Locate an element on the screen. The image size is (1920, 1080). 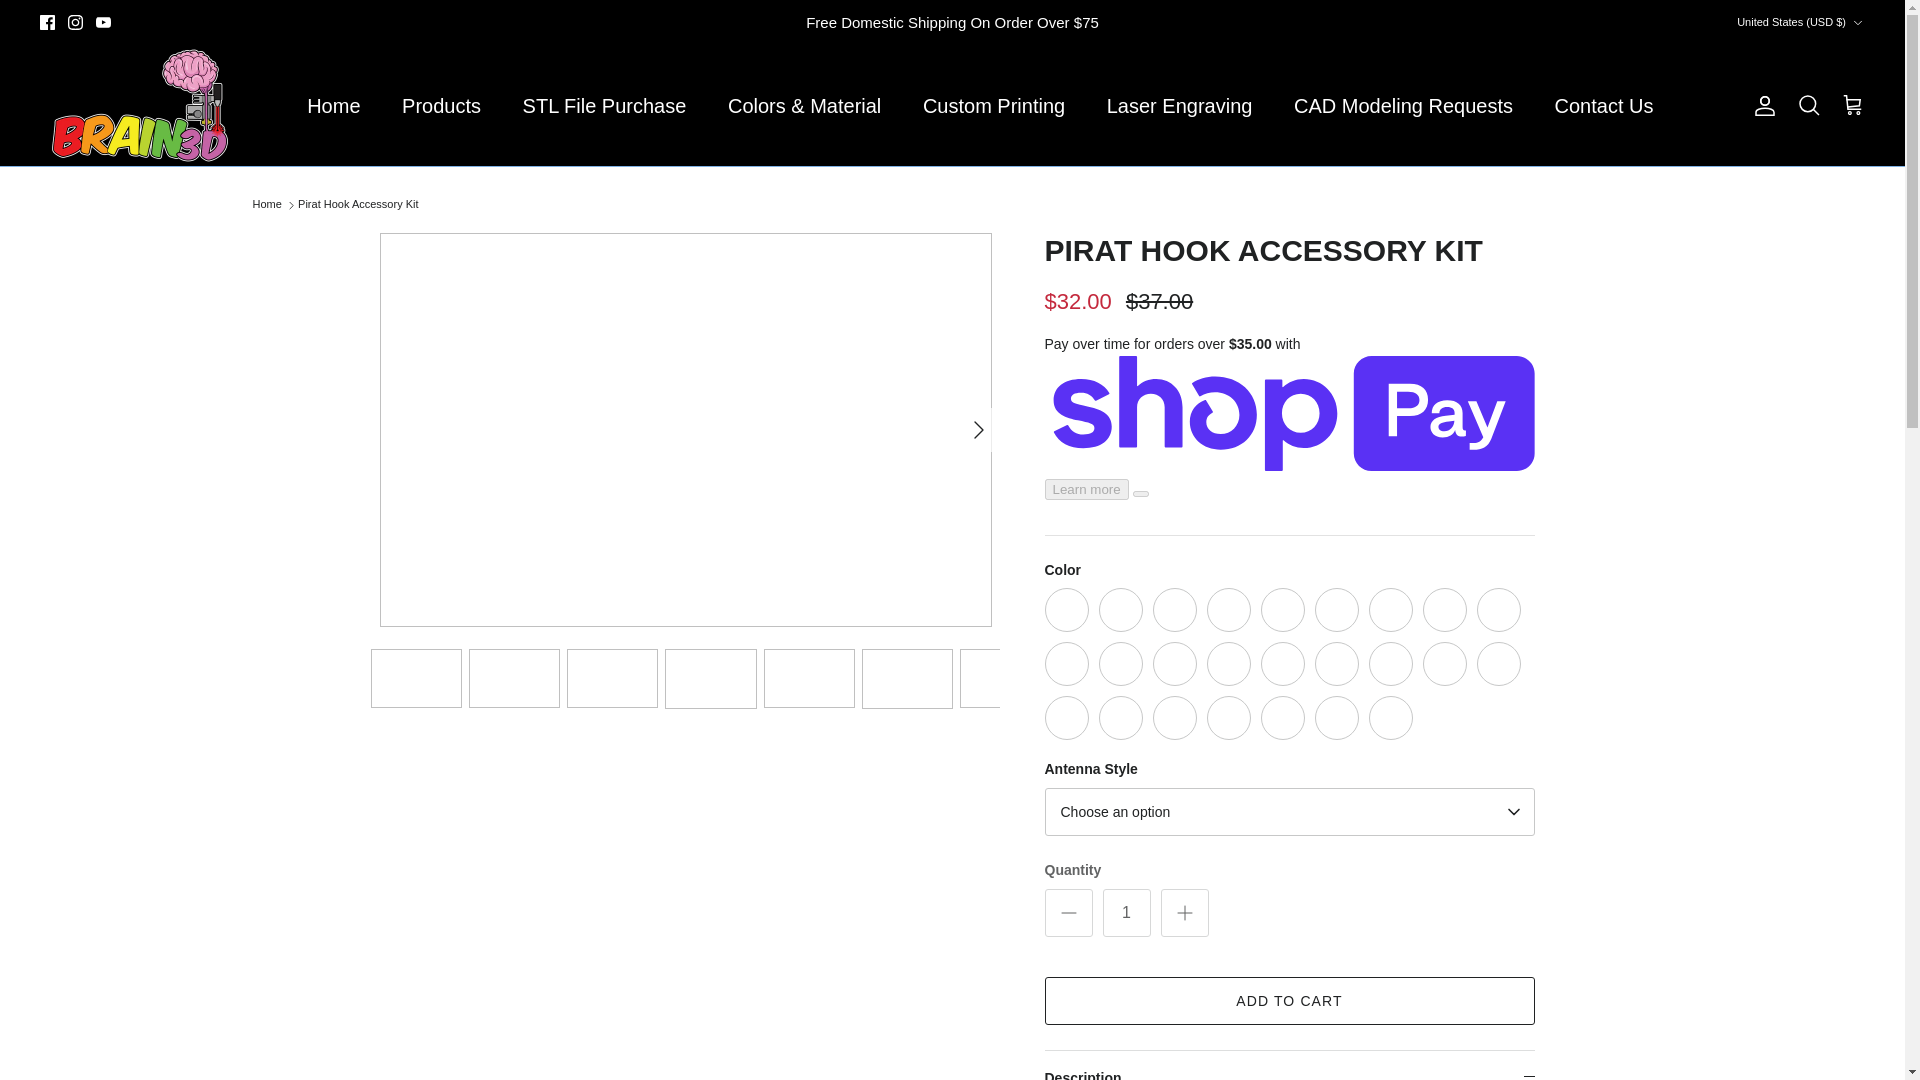
Facebook is located at coordinates (48, 22).